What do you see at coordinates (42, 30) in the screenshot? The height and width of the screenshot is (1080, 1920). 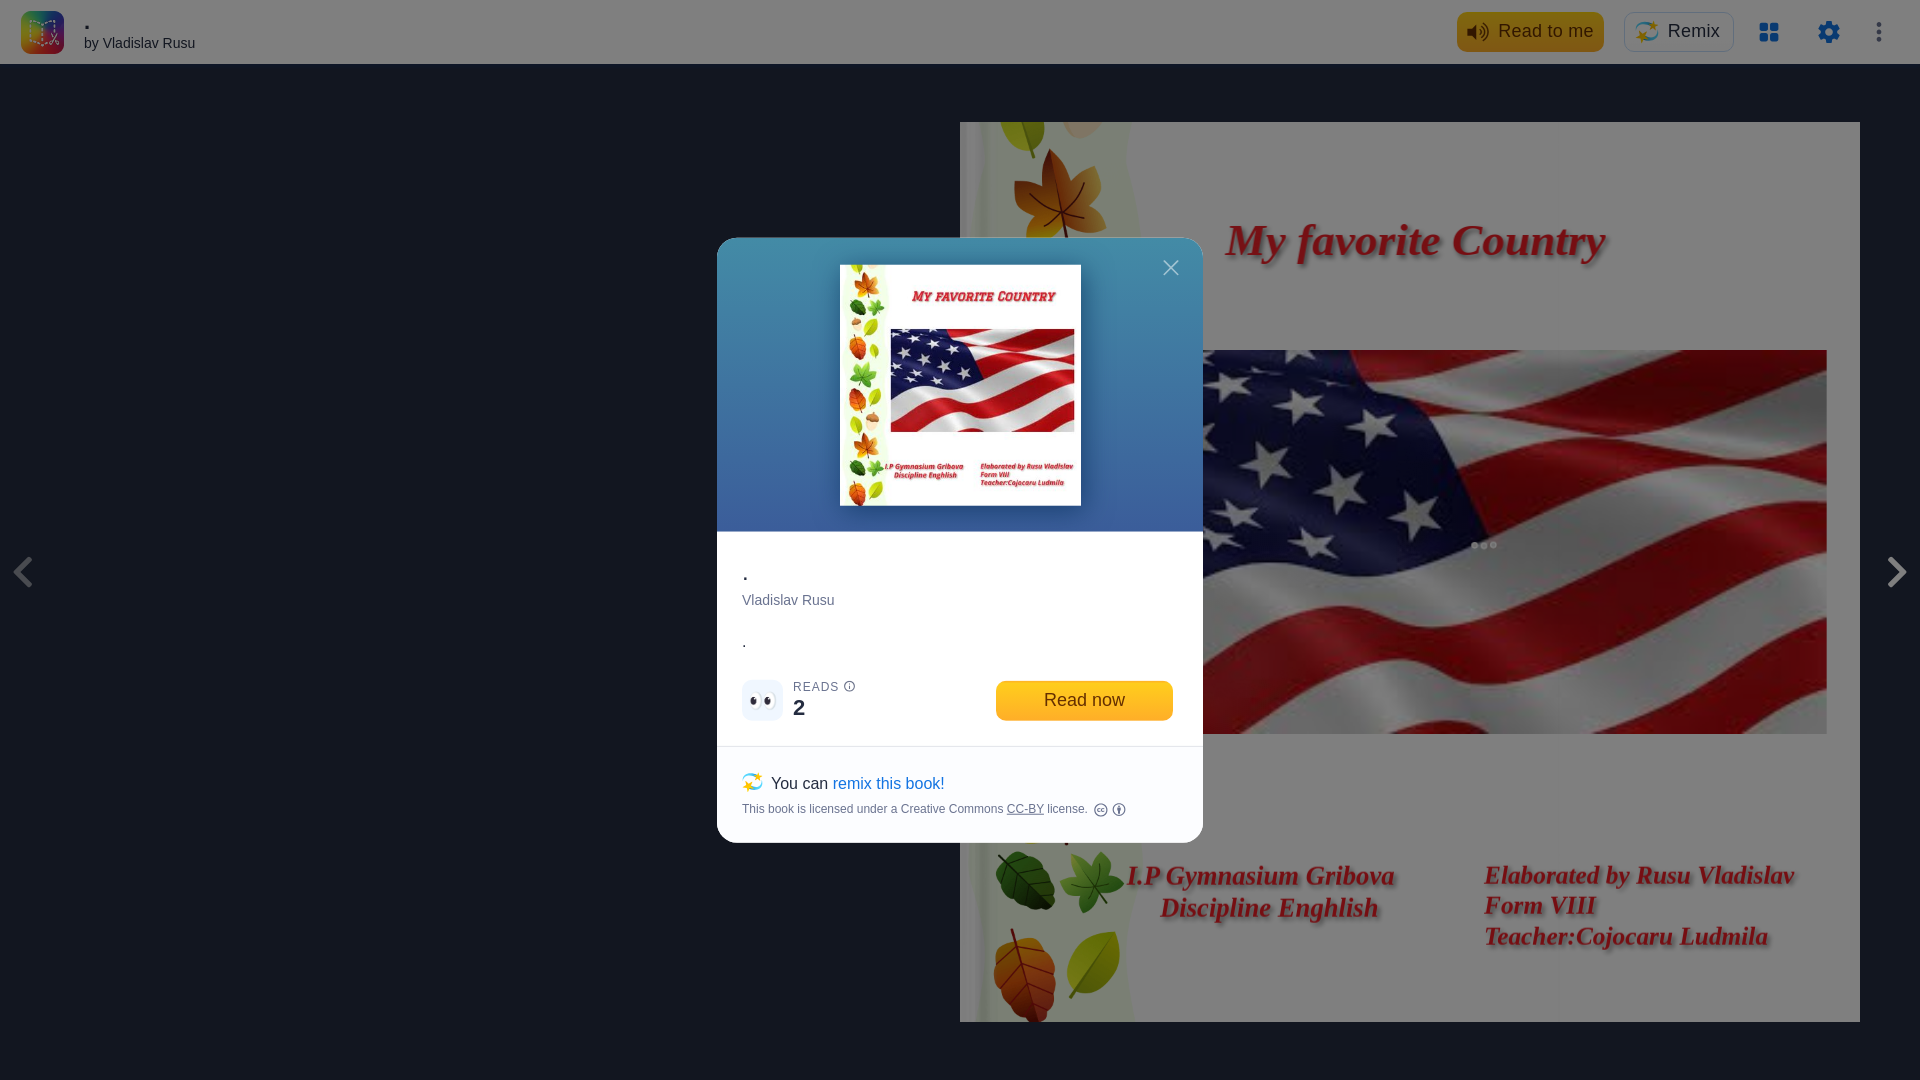 I see `Book Creator` at bounding box center [42, 30].